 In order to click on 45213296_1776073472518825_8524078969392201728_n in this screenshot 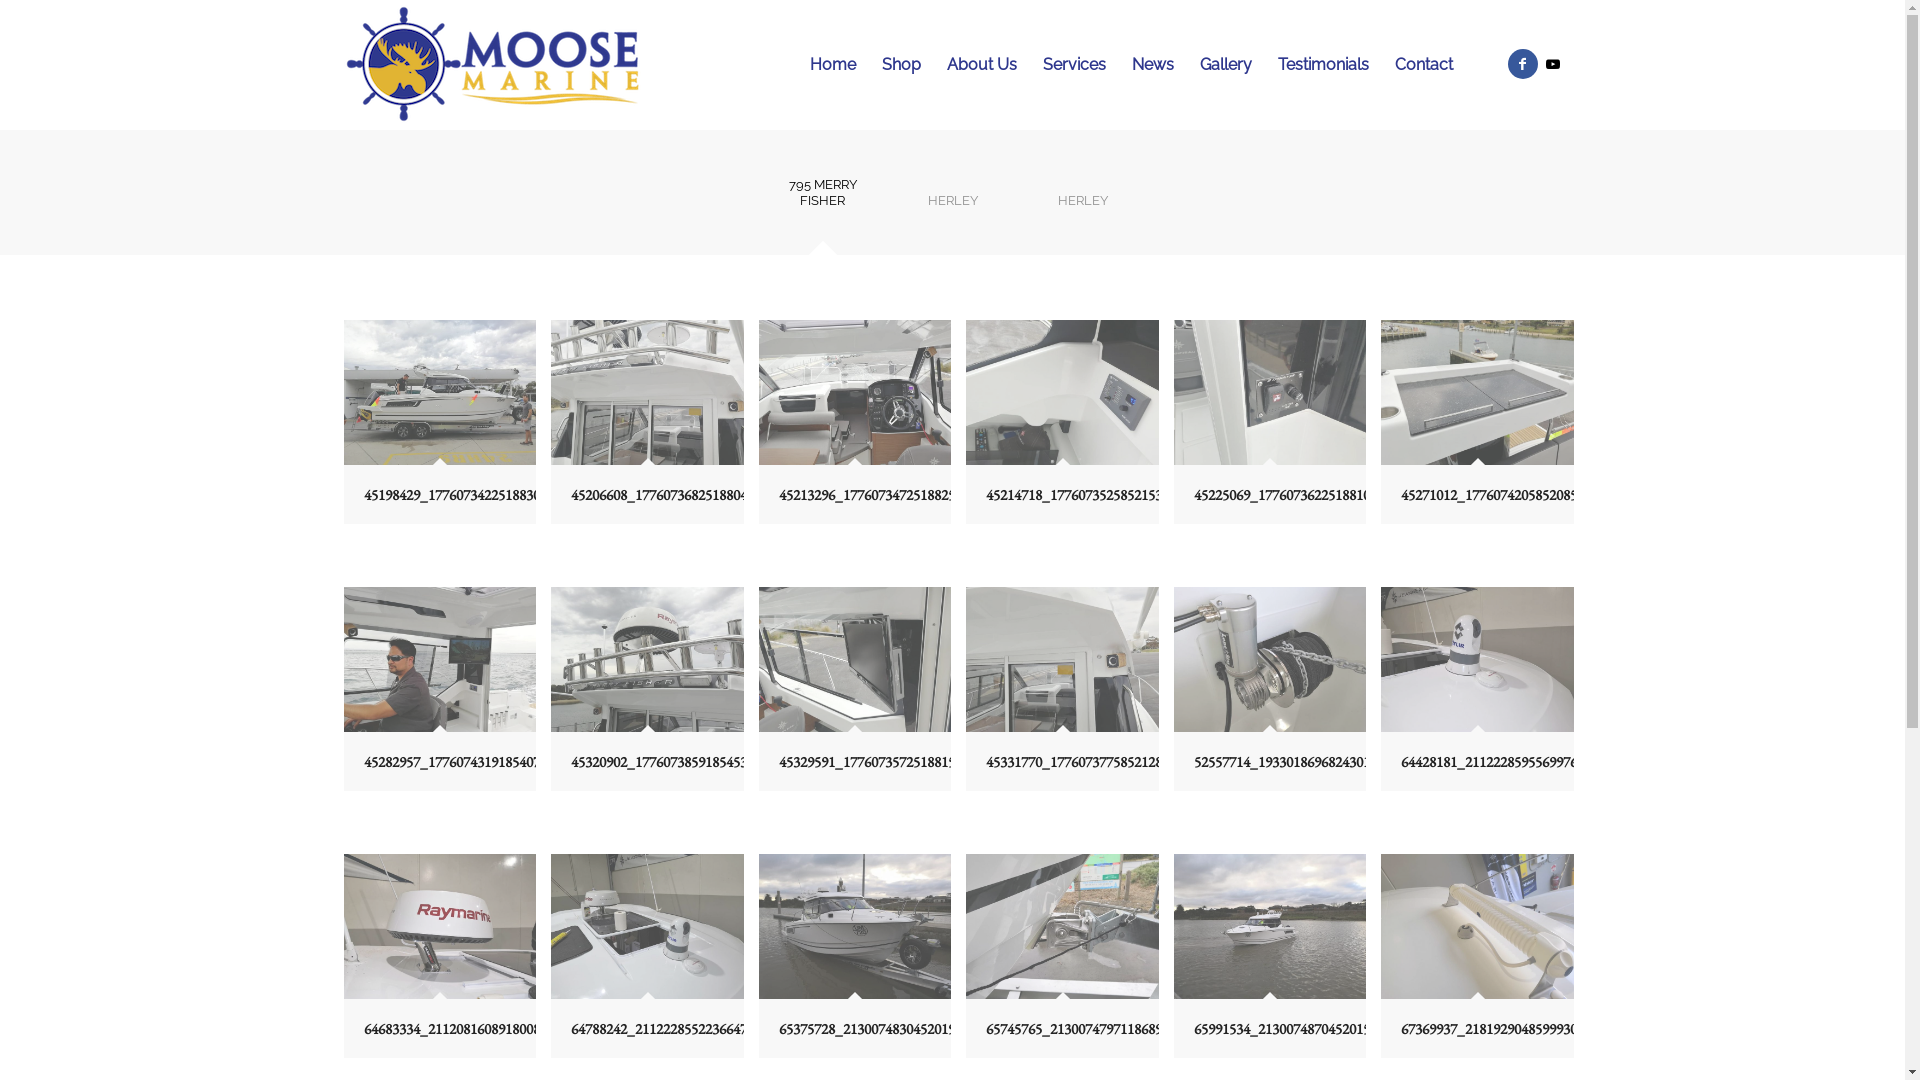, I will do `click(862, 430)`.